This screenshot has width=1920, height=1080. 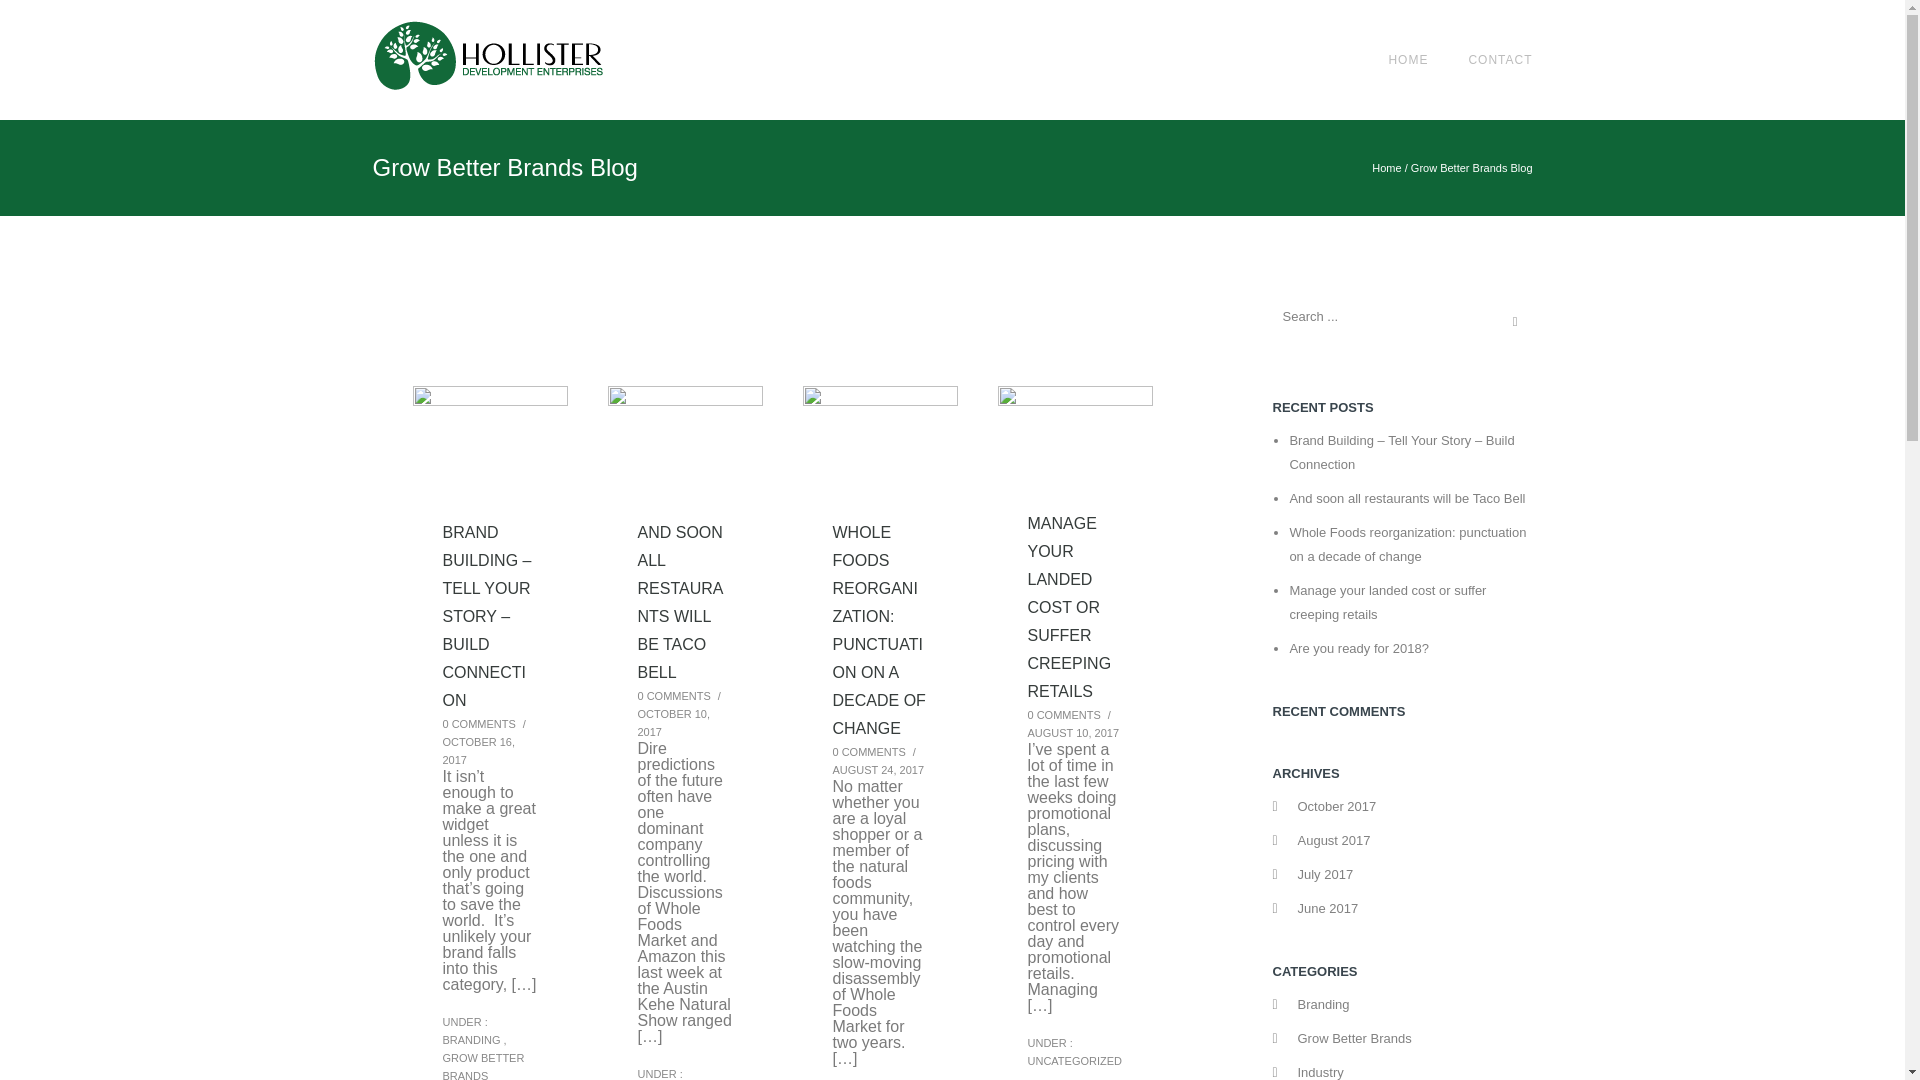 What do you see at coordinates (478, 724) in the screenshot?
I see `0 COMMENTS` at bounding box center [478, 724].